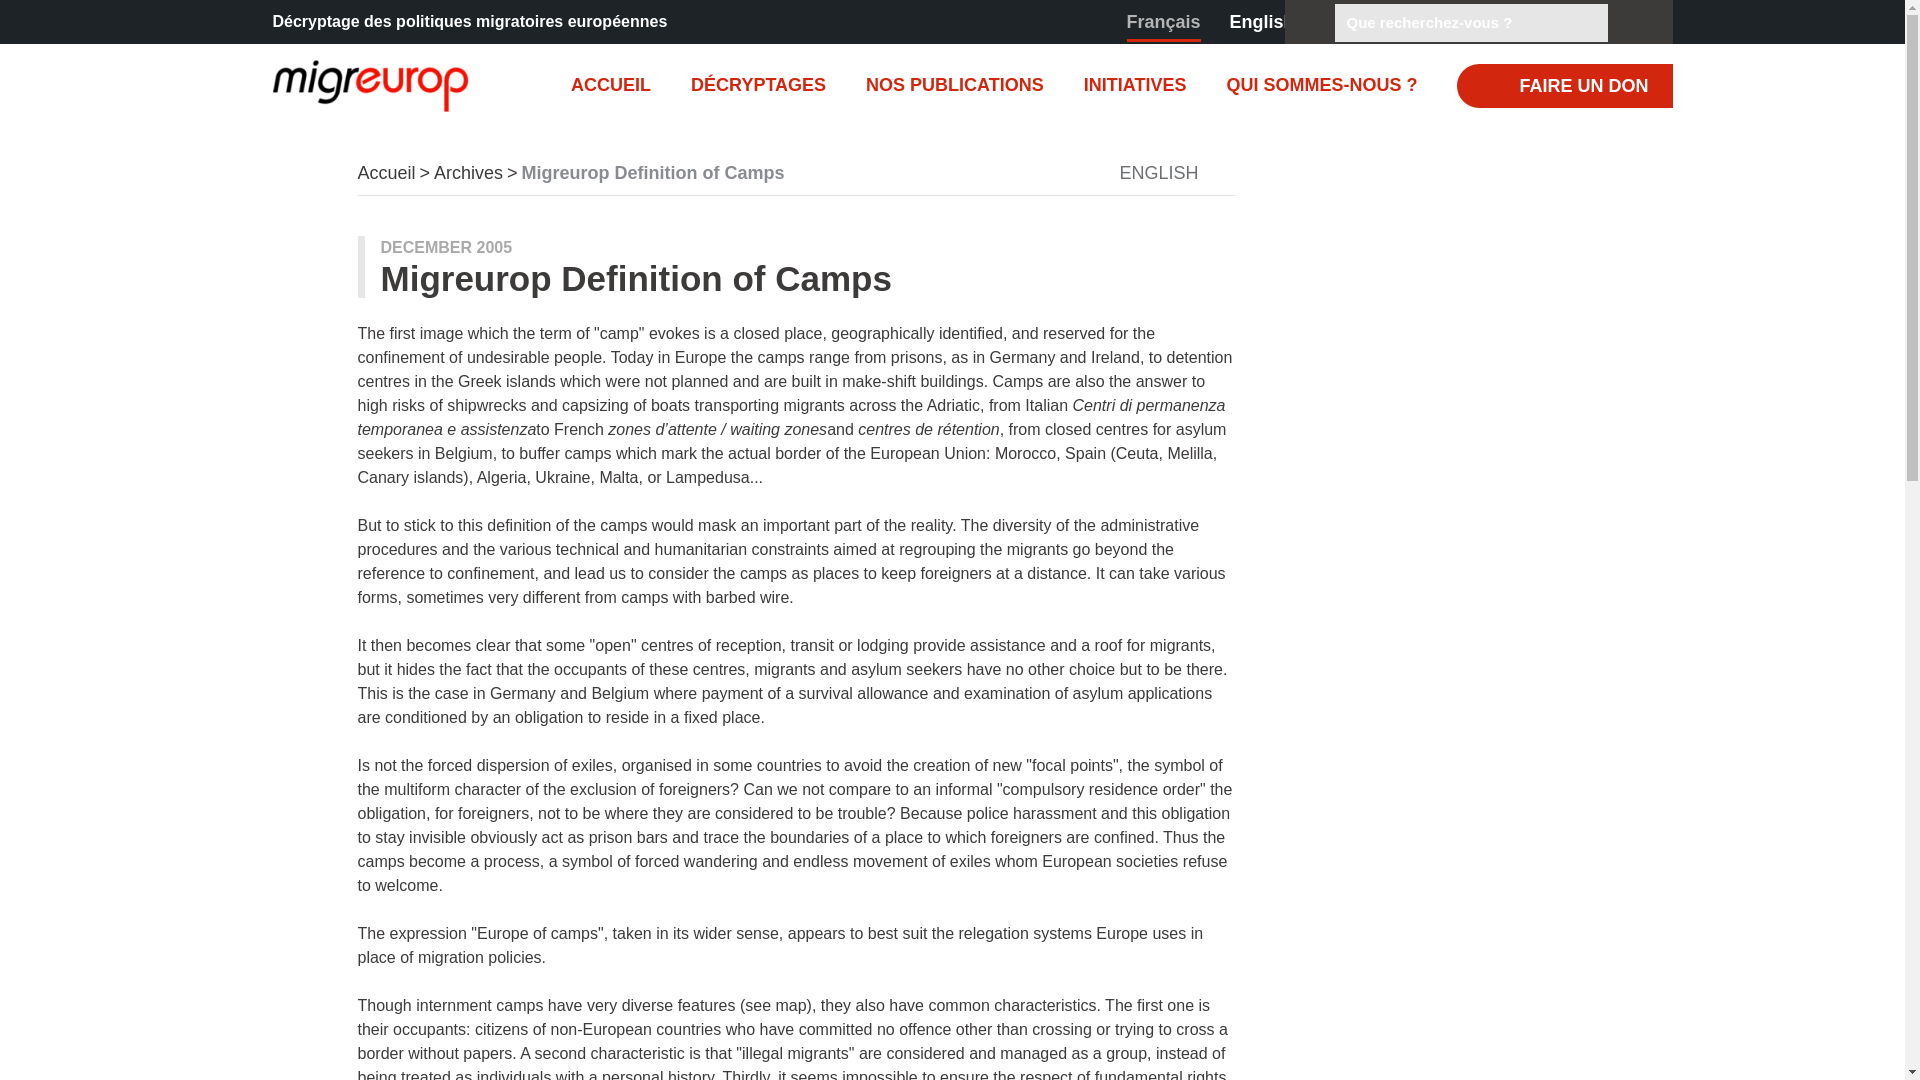 The image size is (1920, 1080). What do you see at coordinates (1170, 174) in the screenshot?
I see `ENGLISH` at bounding box center [1170, 174].